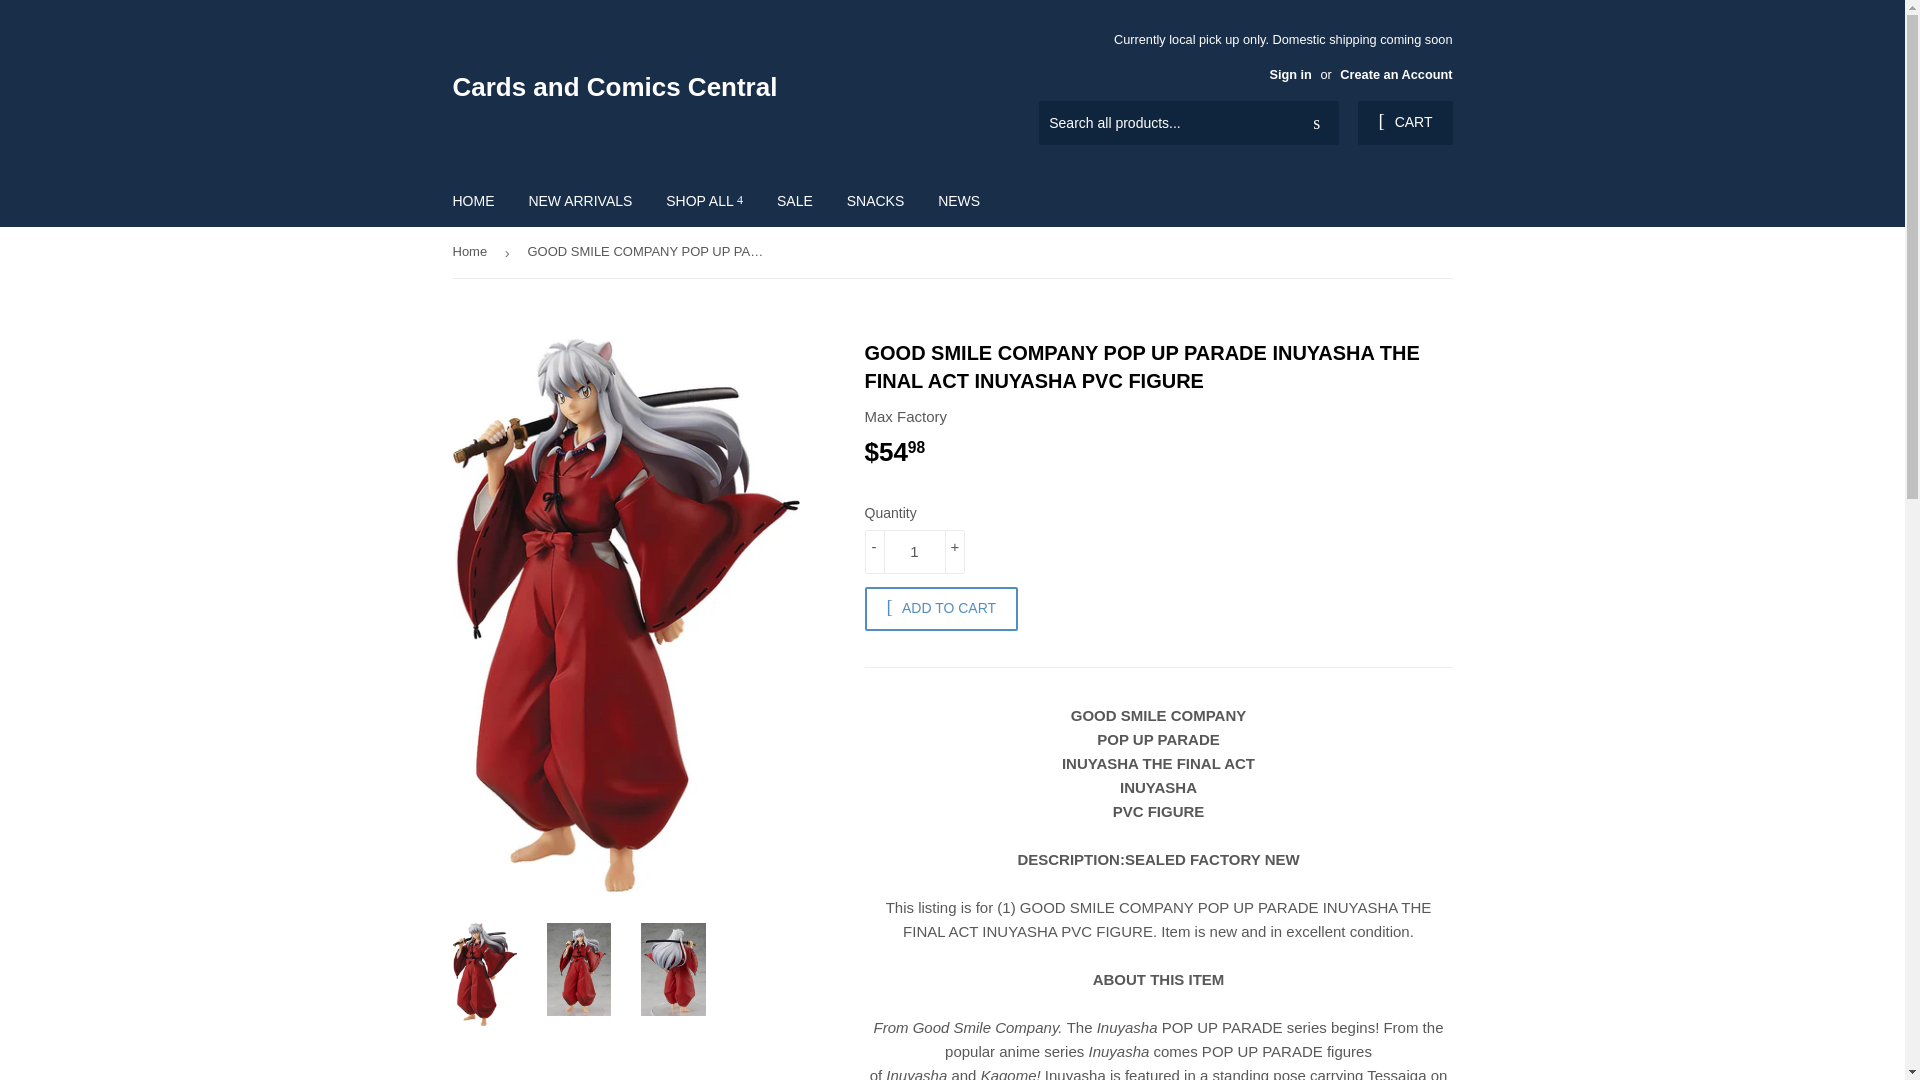 The image size is (1920, 1080). Describe the element at coordinates (1290, 74) in the screenshot. I see `Sign in` at that location.